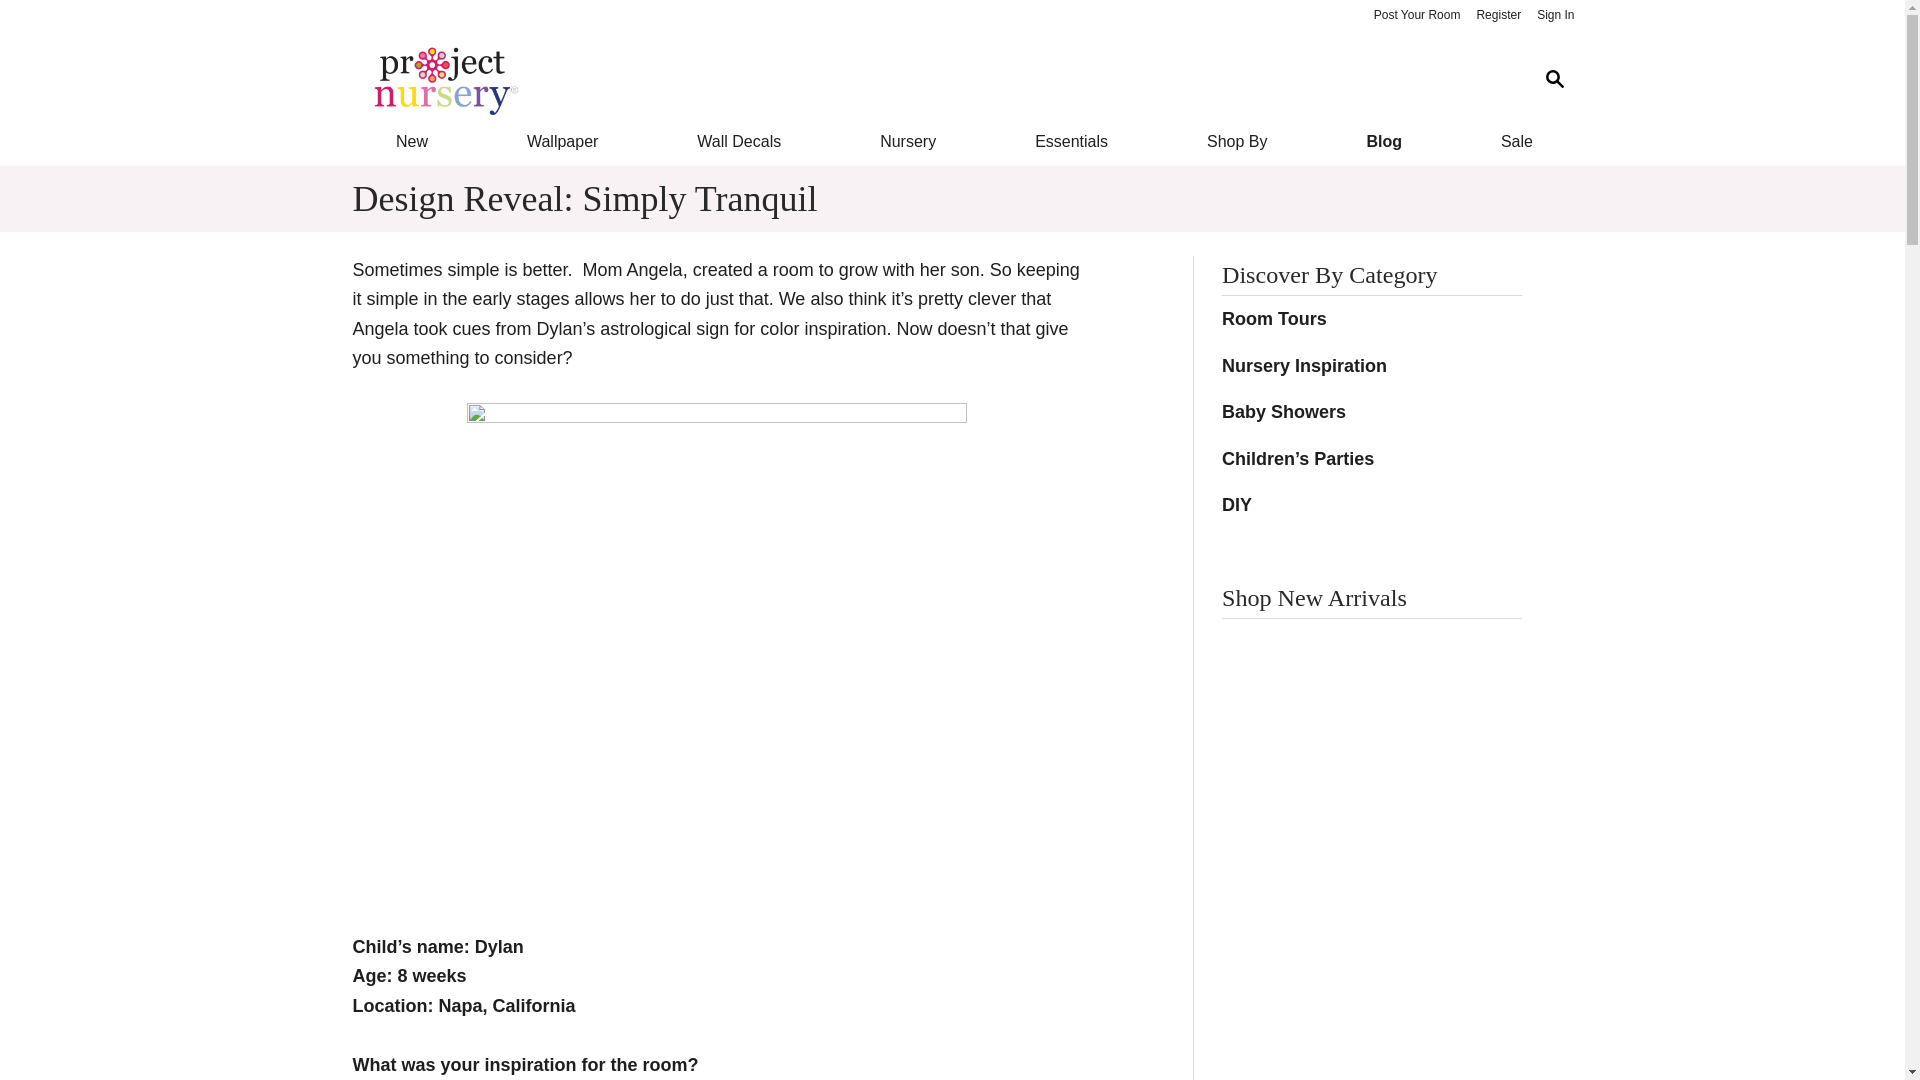 This screenshot has width=1920, height=1080. What do you see at coordinates (1416, 16) in the screenshot?
I see `Post Your Room` at bounding box center [1416, 16].